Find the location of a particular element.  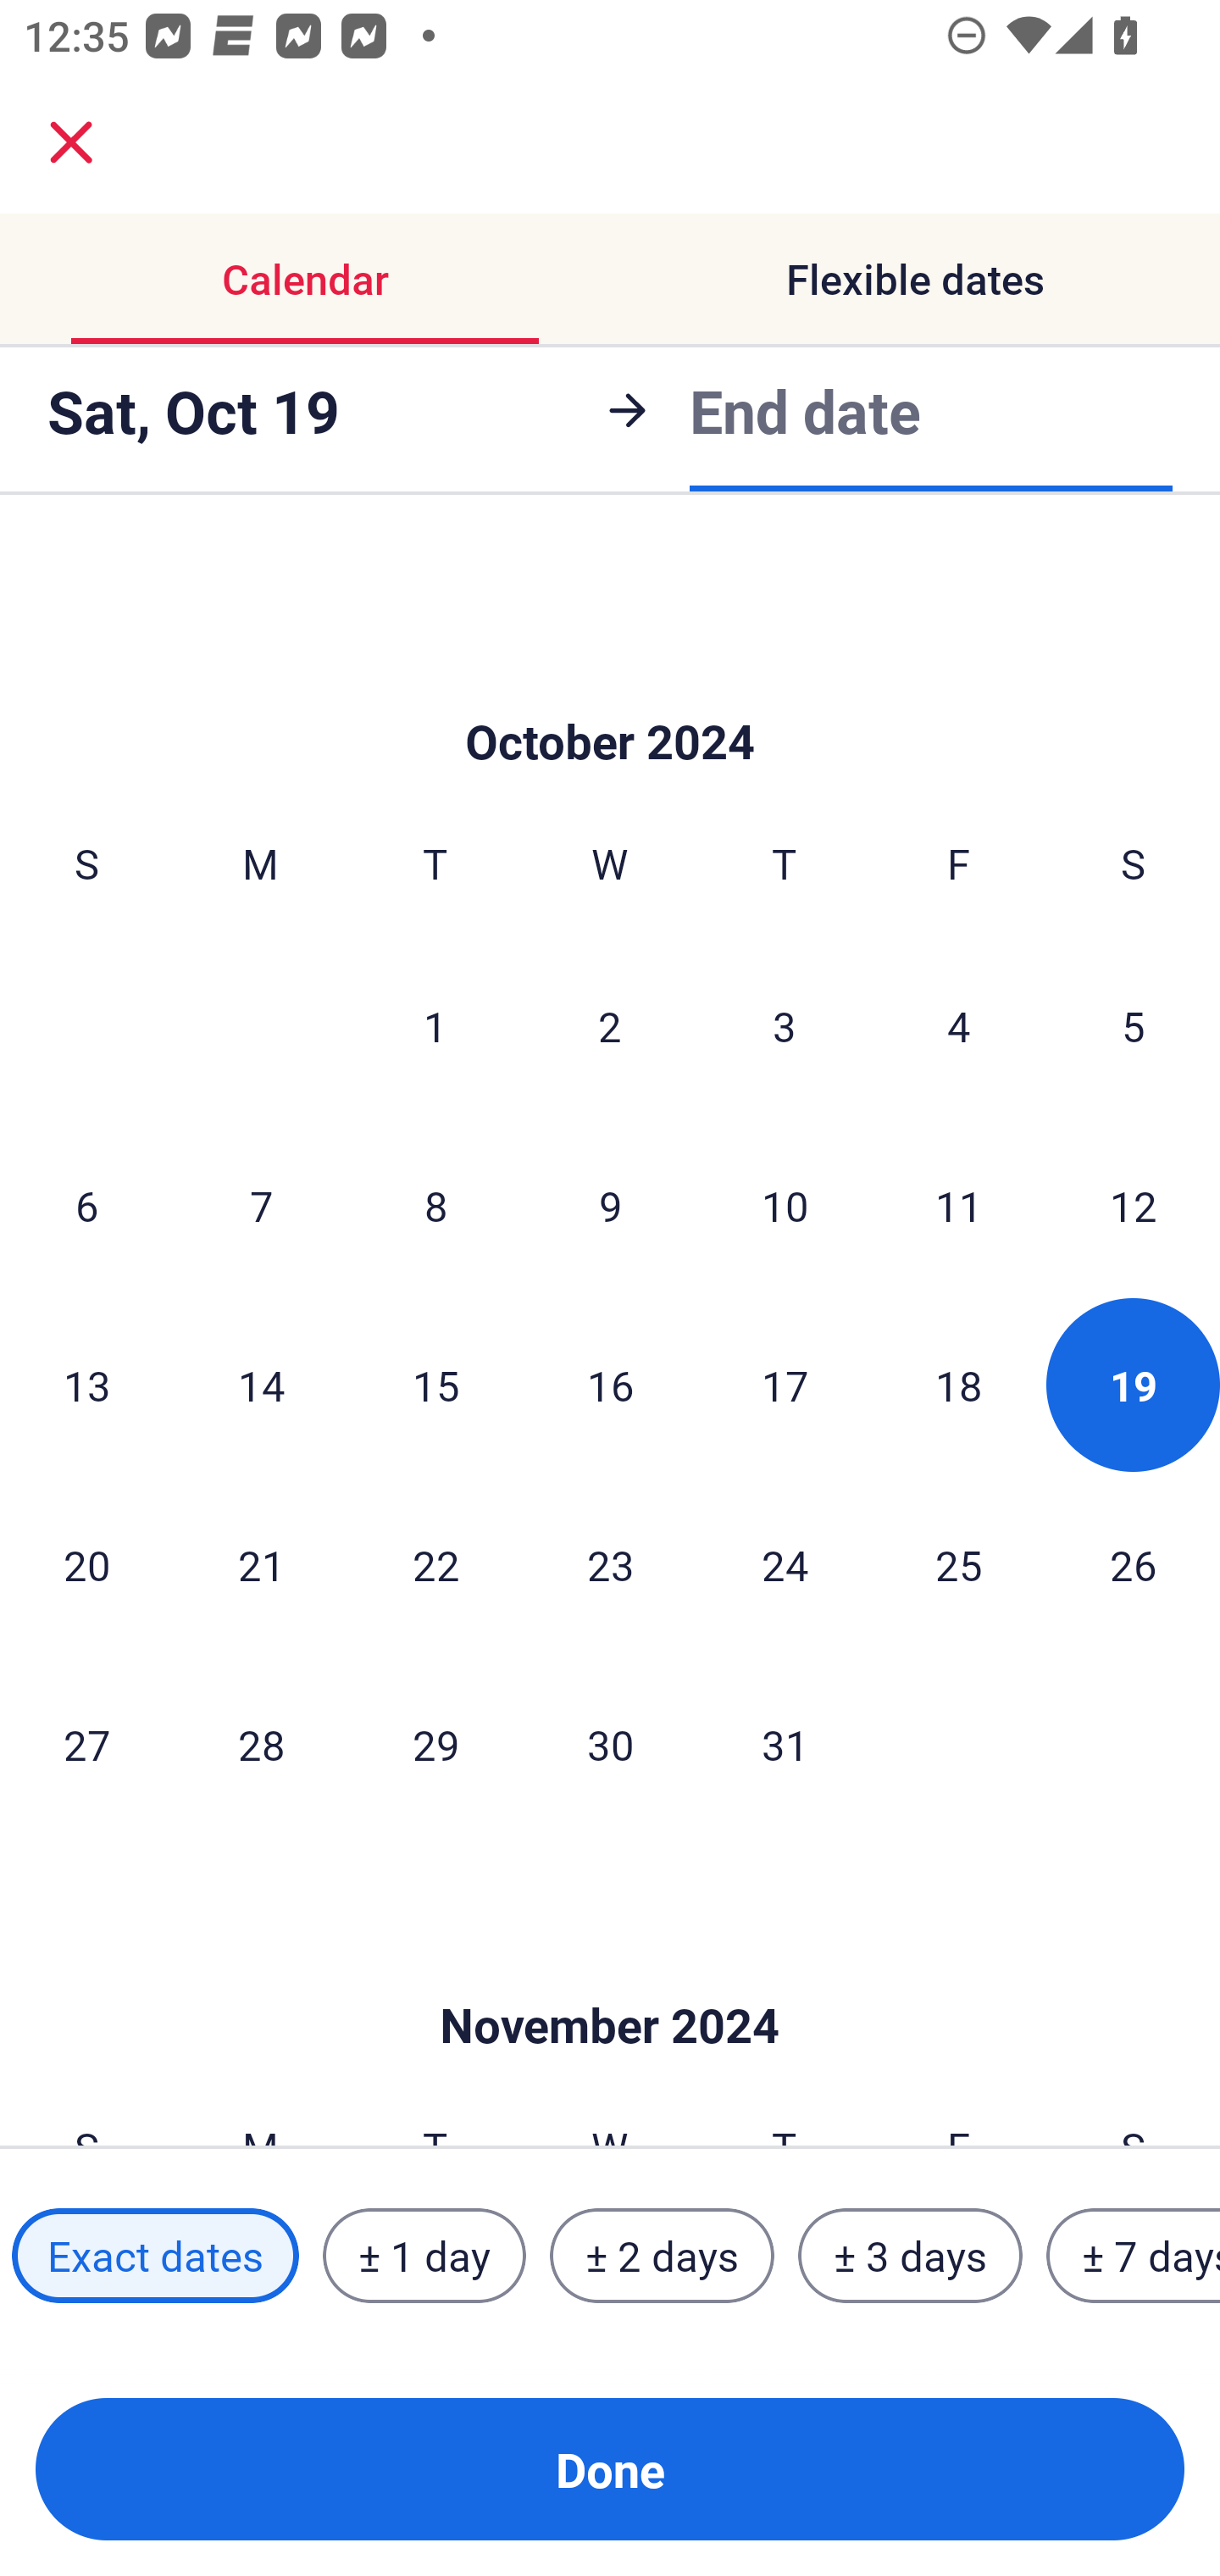

30 Wednesday, October 30, 2024 is located at coordinates (610, 1744).